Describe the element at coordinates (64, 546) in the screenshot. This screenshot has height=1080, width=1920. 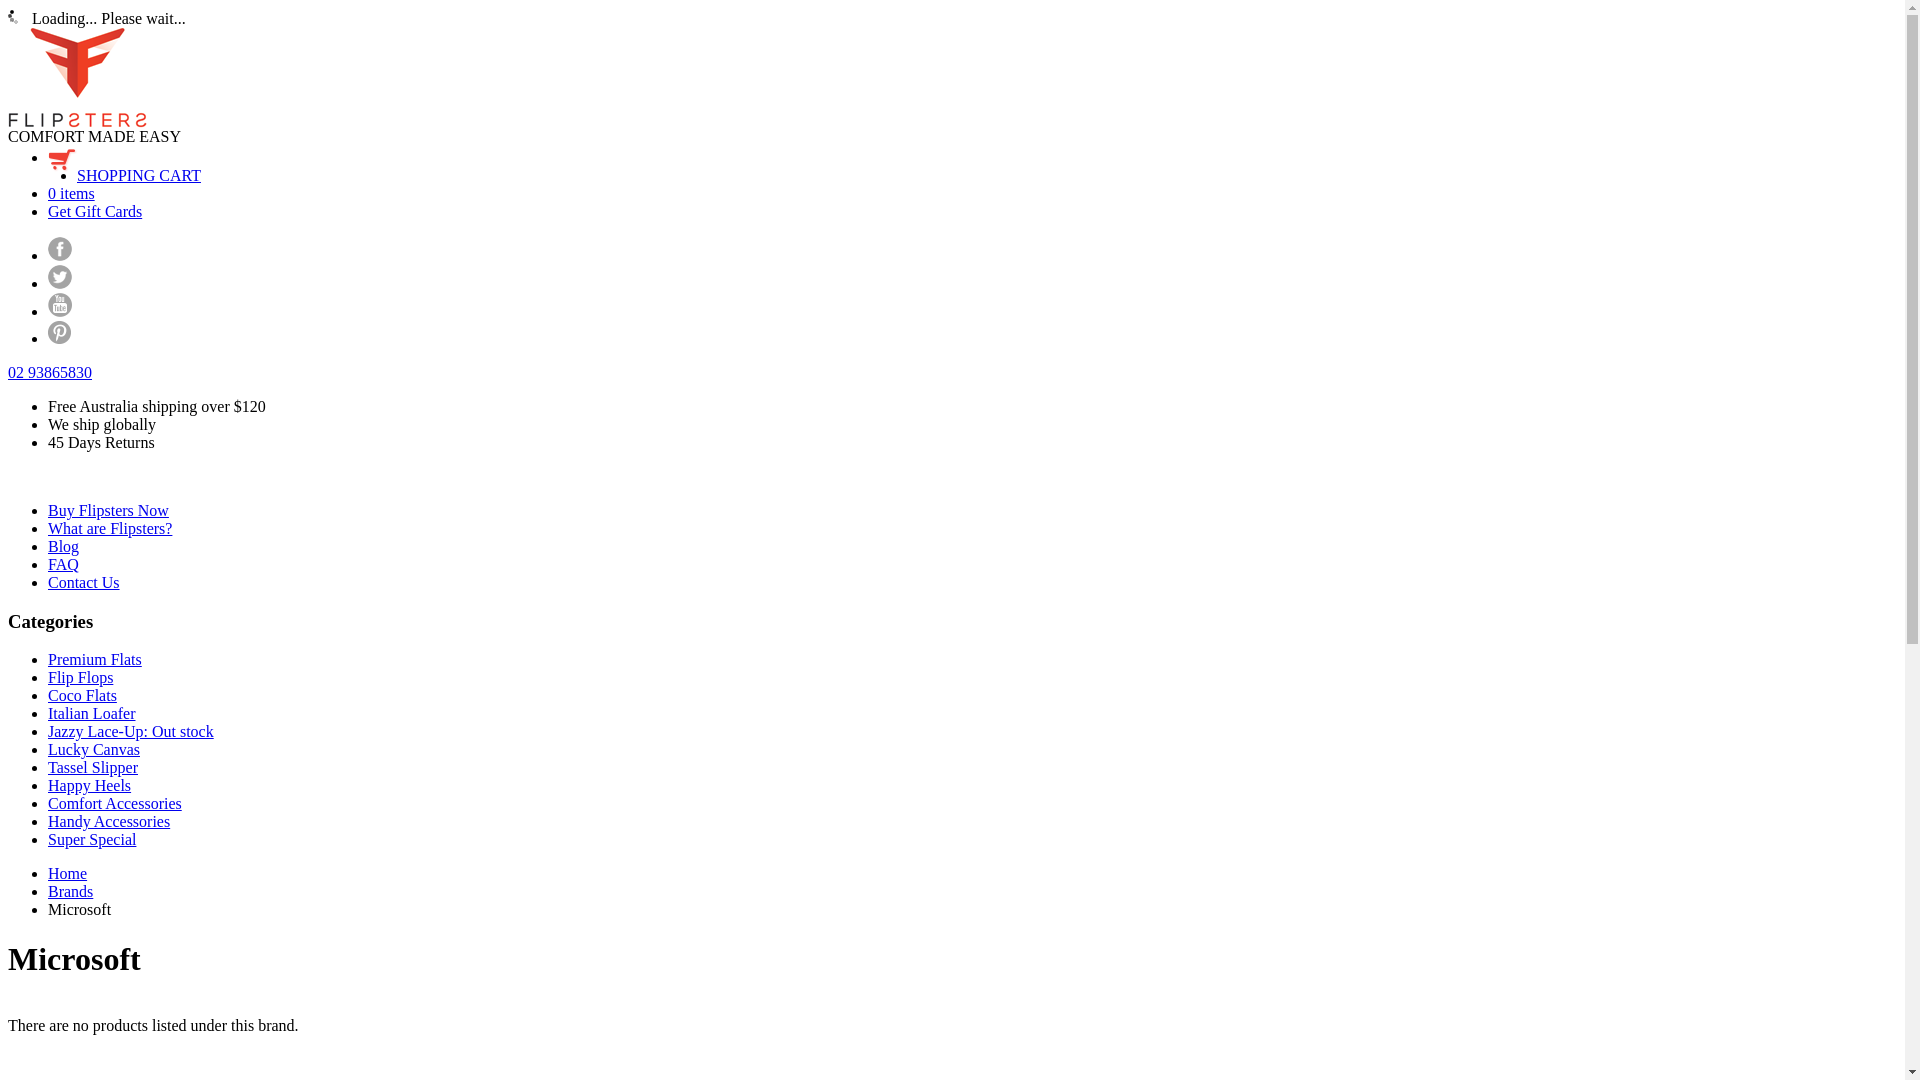
I see `Blog` at that location.